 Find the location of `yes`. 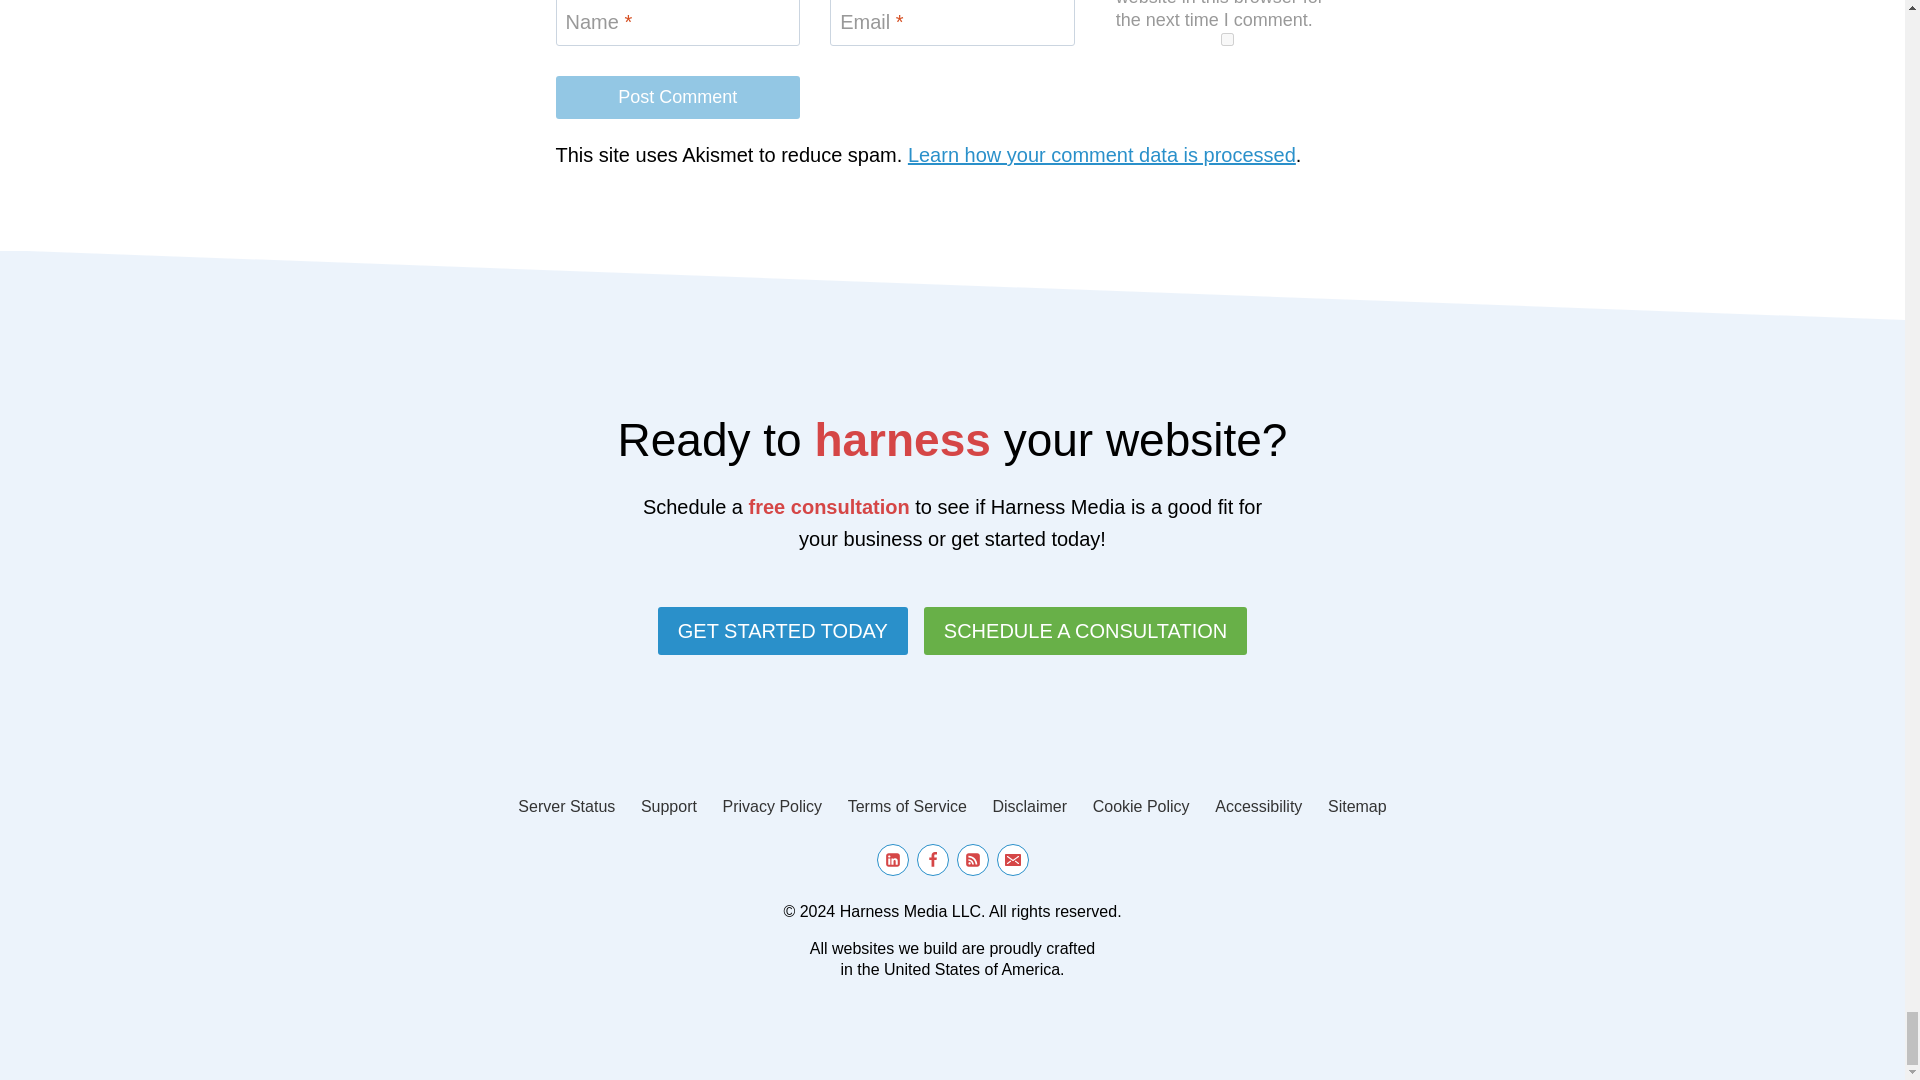

yes is located at coordinates (1227, 40).